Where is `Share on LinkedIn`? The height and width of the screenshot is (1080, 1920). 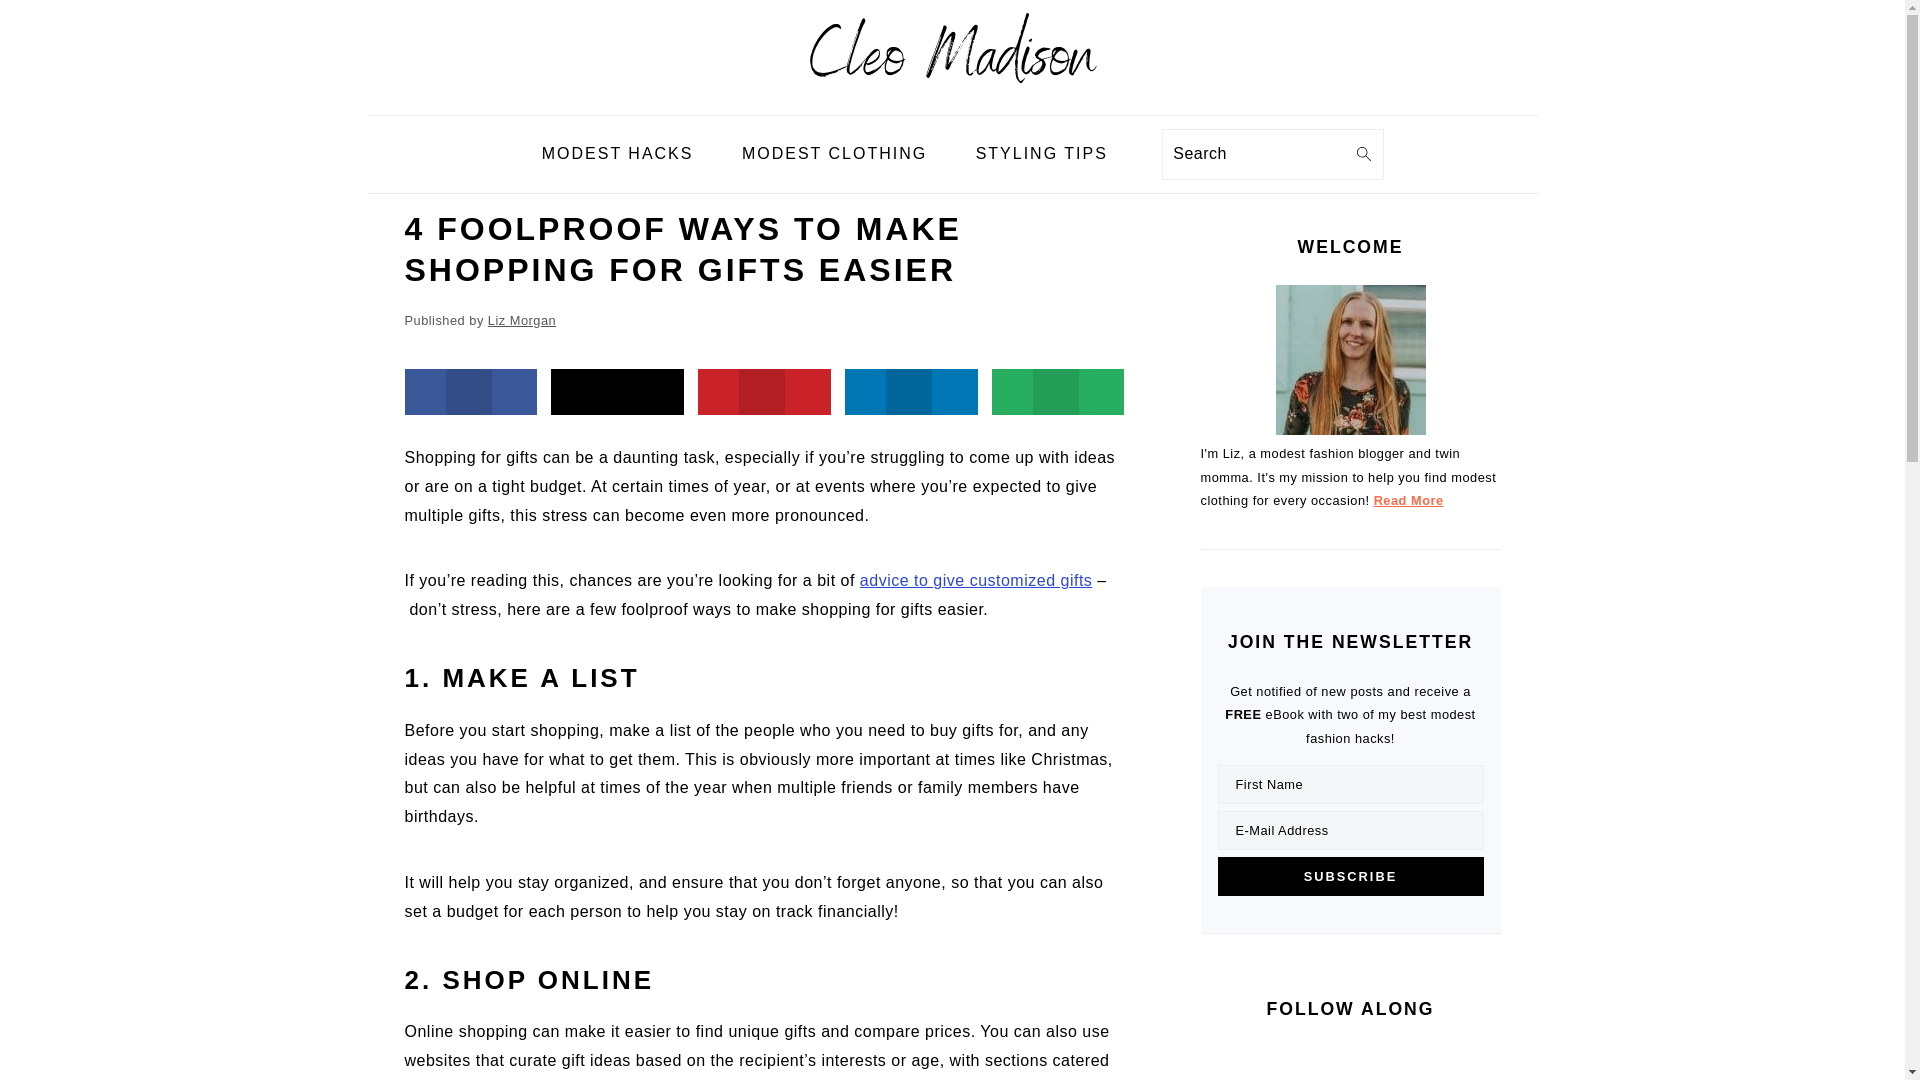
Share on LinkedIn is located at coordinates (910, 392).